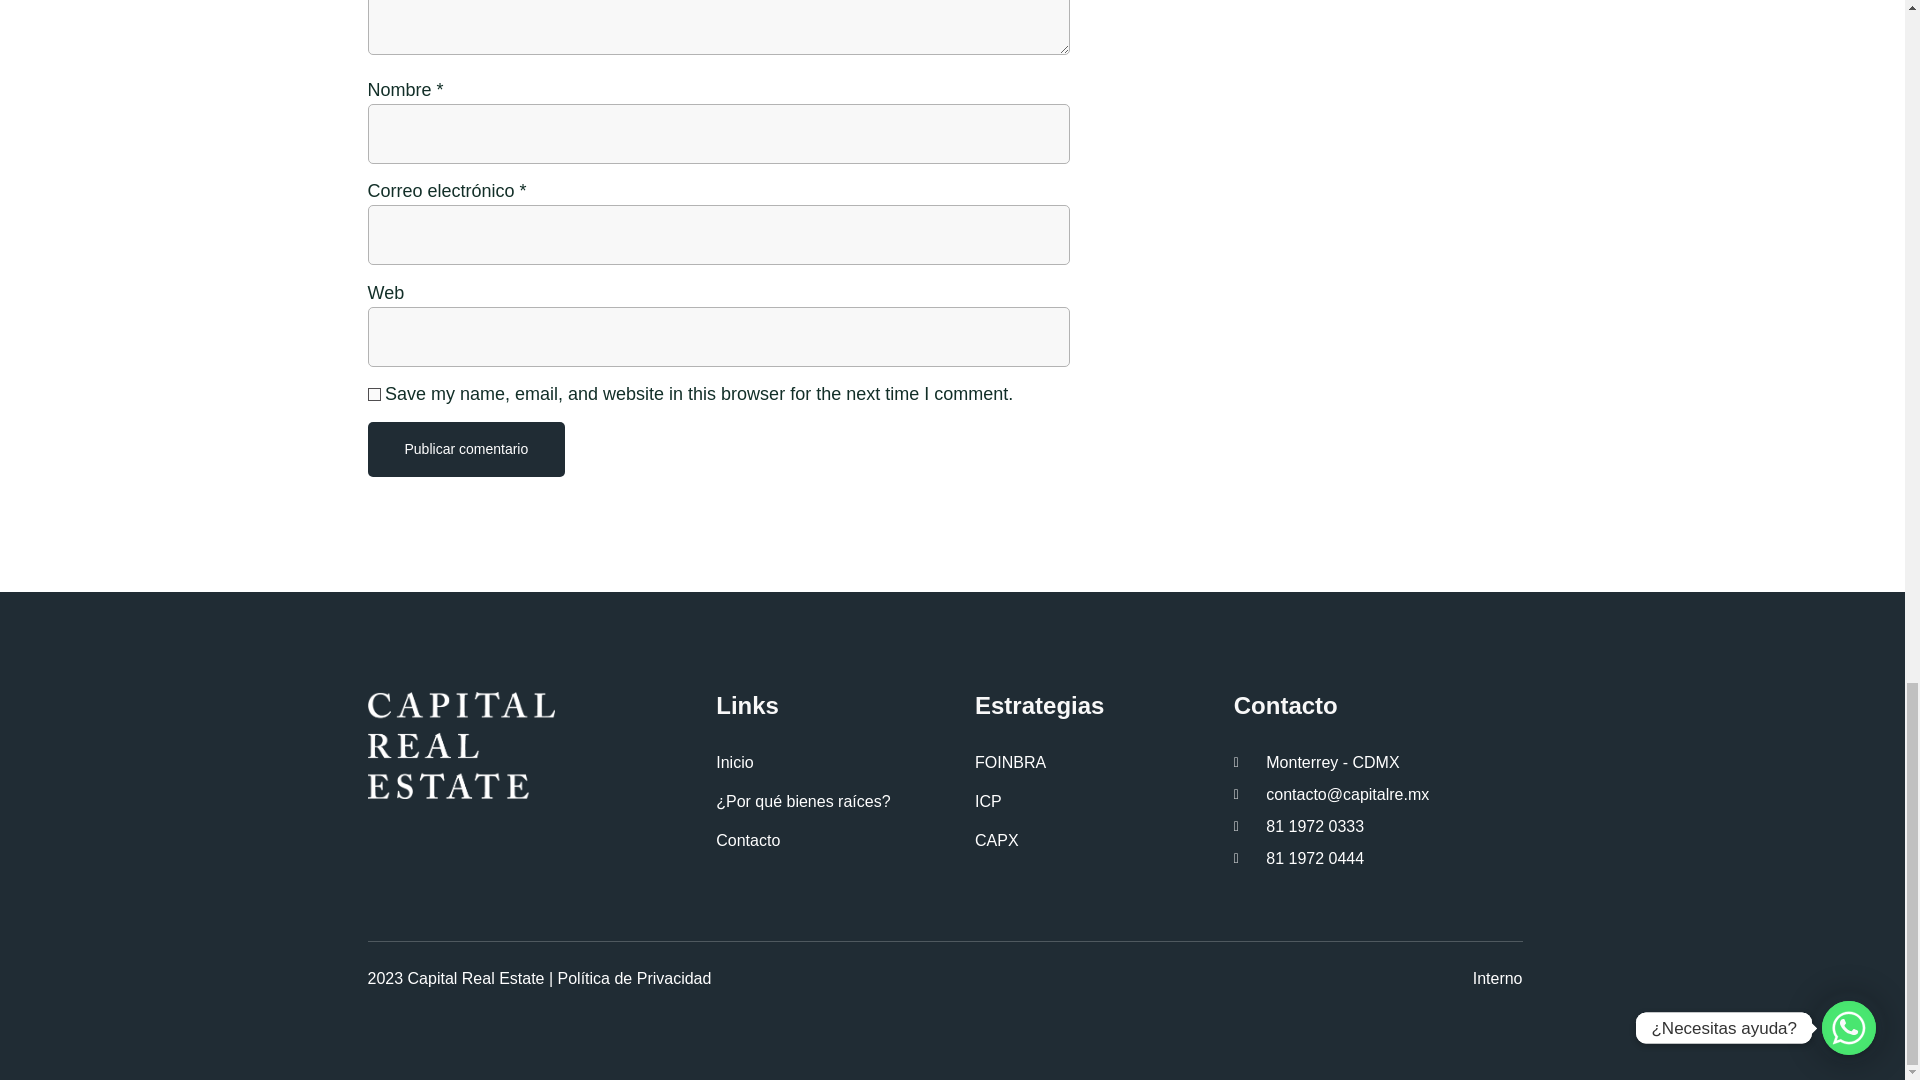 This screenshot has height=1080, width=1920. I want to click on ICP, so click(1104, 802).